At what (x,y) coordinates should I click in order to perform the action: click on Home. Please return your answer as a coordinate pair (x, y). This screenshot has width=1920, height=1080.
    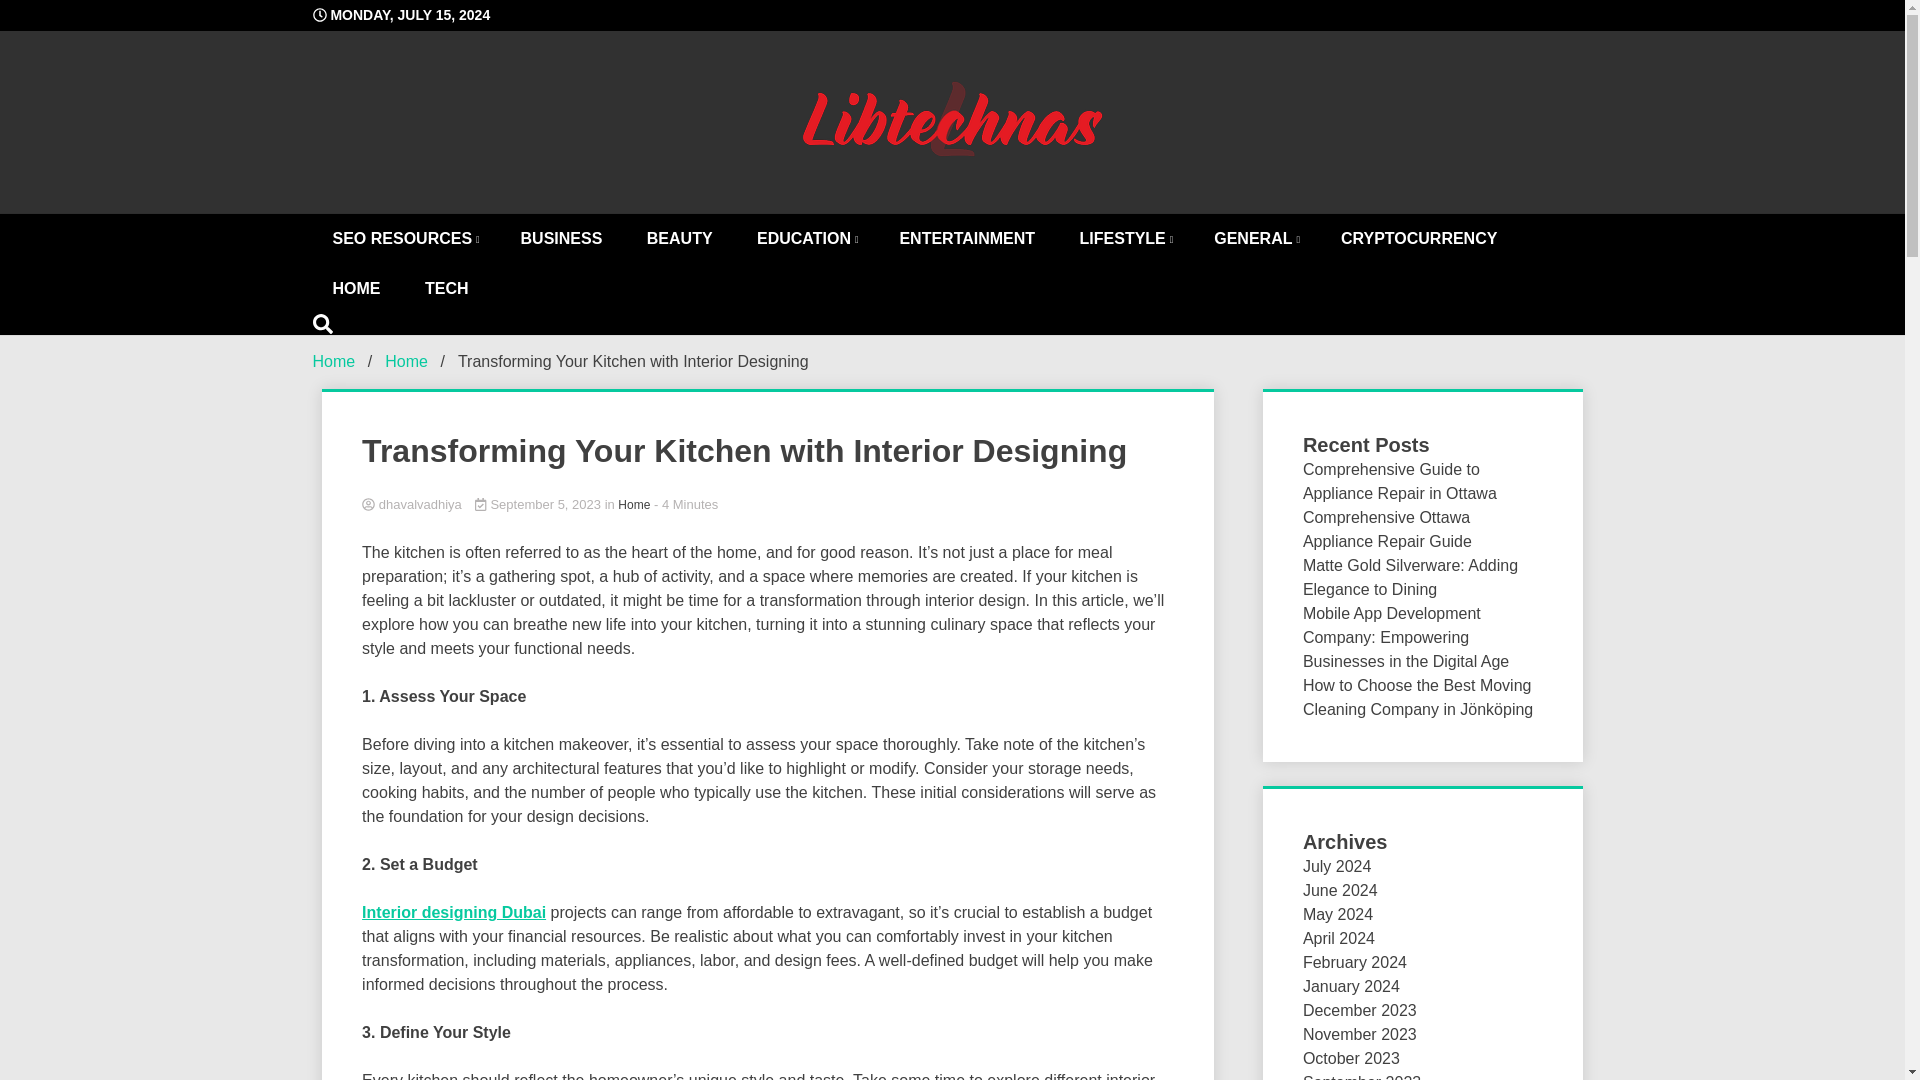
    Looking at the image, I should click on (333, 360).